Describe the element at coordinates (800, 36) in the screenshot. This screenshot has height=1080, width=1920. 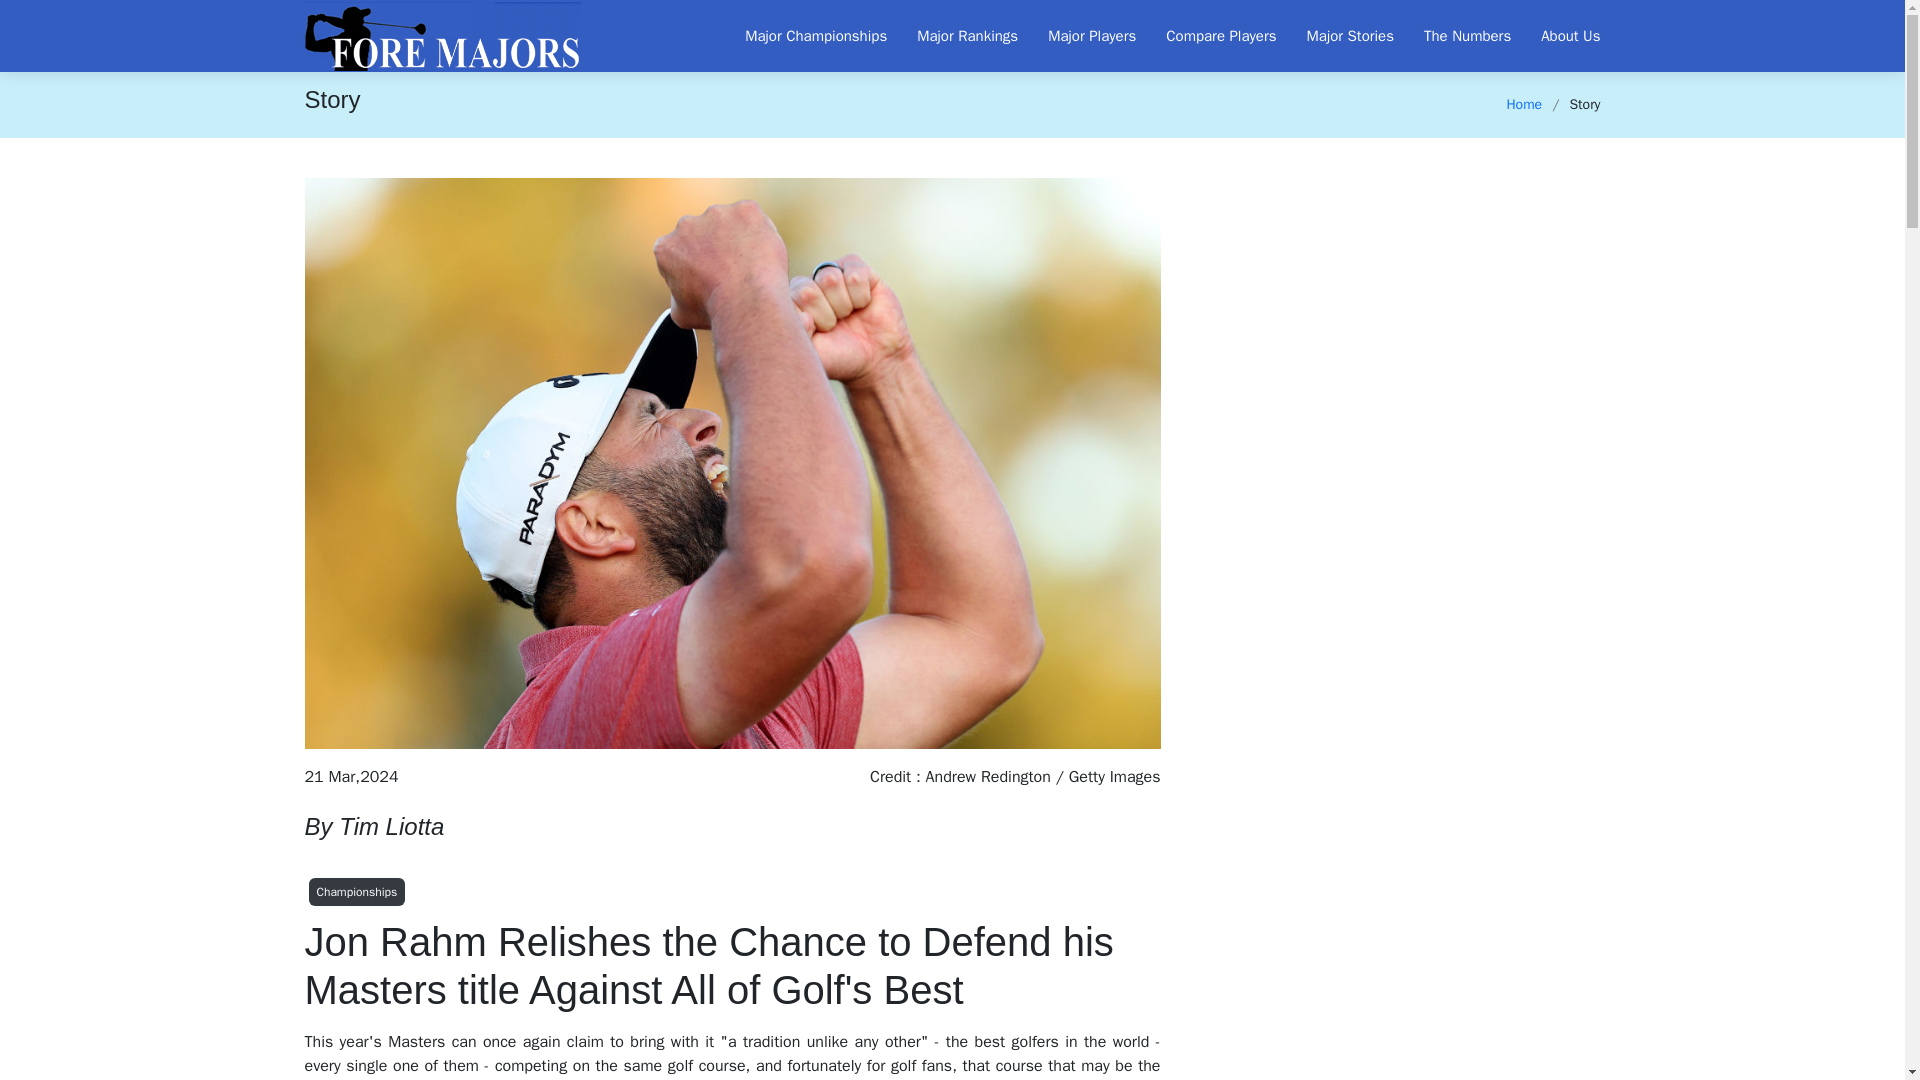
I see `Major Championships` at that location.